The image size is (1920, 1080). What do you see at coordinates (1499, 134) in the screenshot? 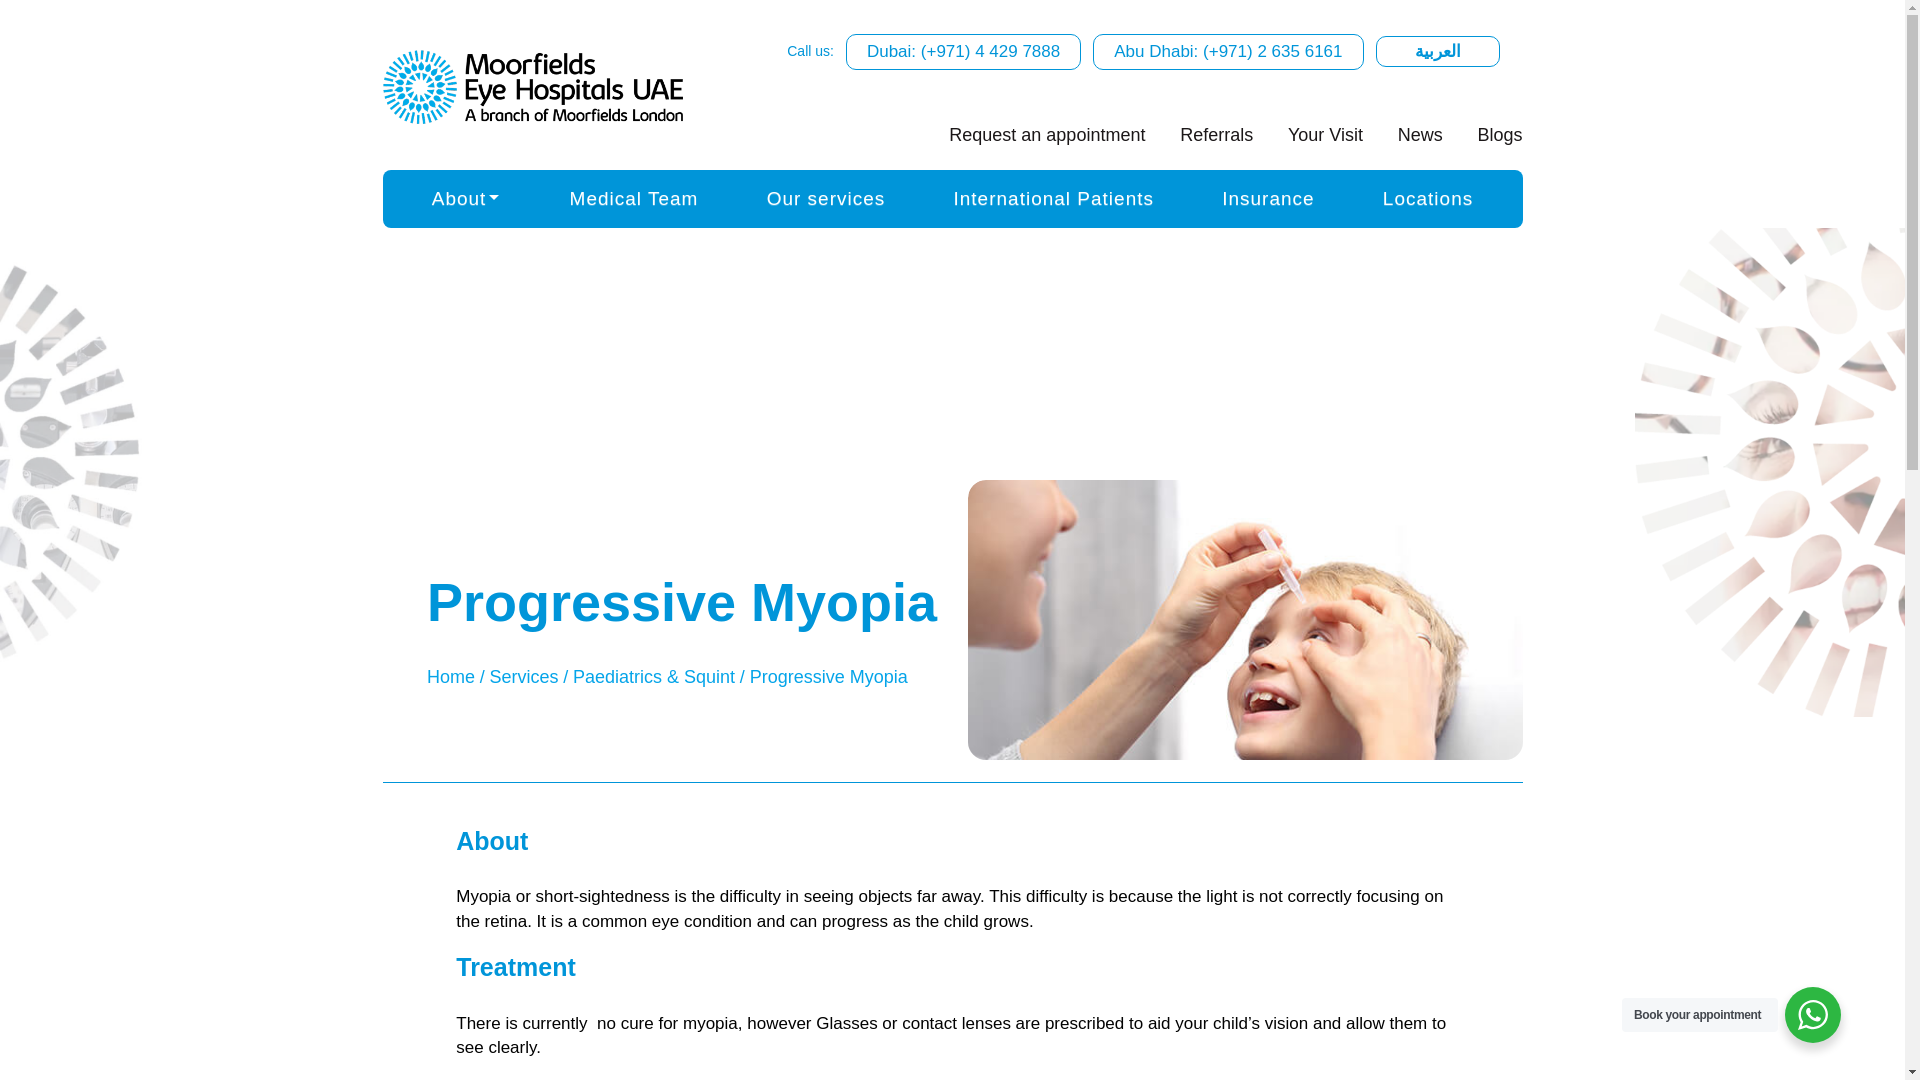
I see `Blogs` at bounding box center [1499, 134].